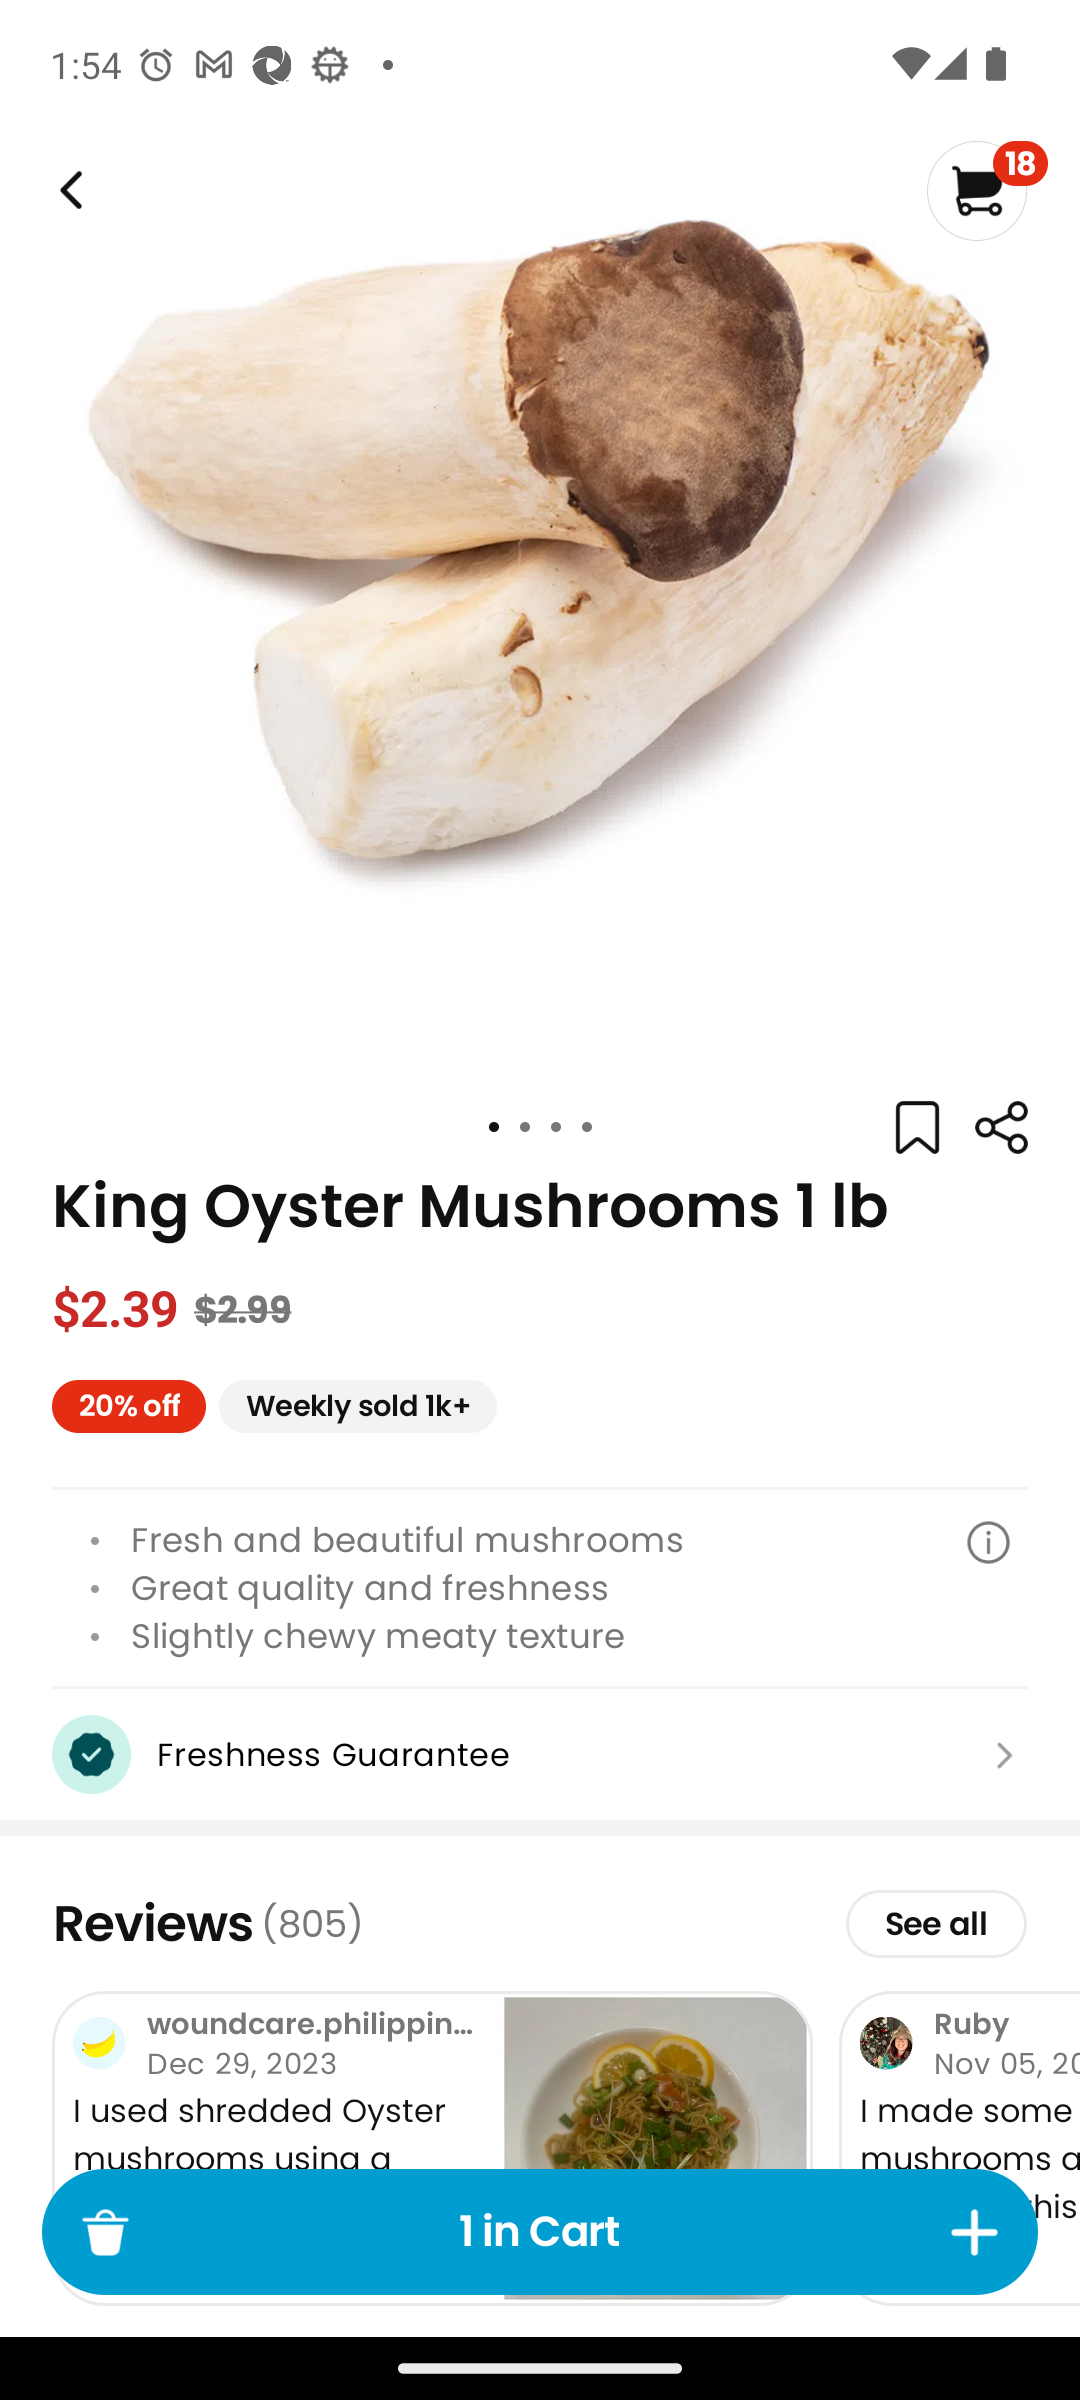 The height and width of the screenshot is (2400, 1080). I want to click on Reviews (805) See all, so click(540, 1923).